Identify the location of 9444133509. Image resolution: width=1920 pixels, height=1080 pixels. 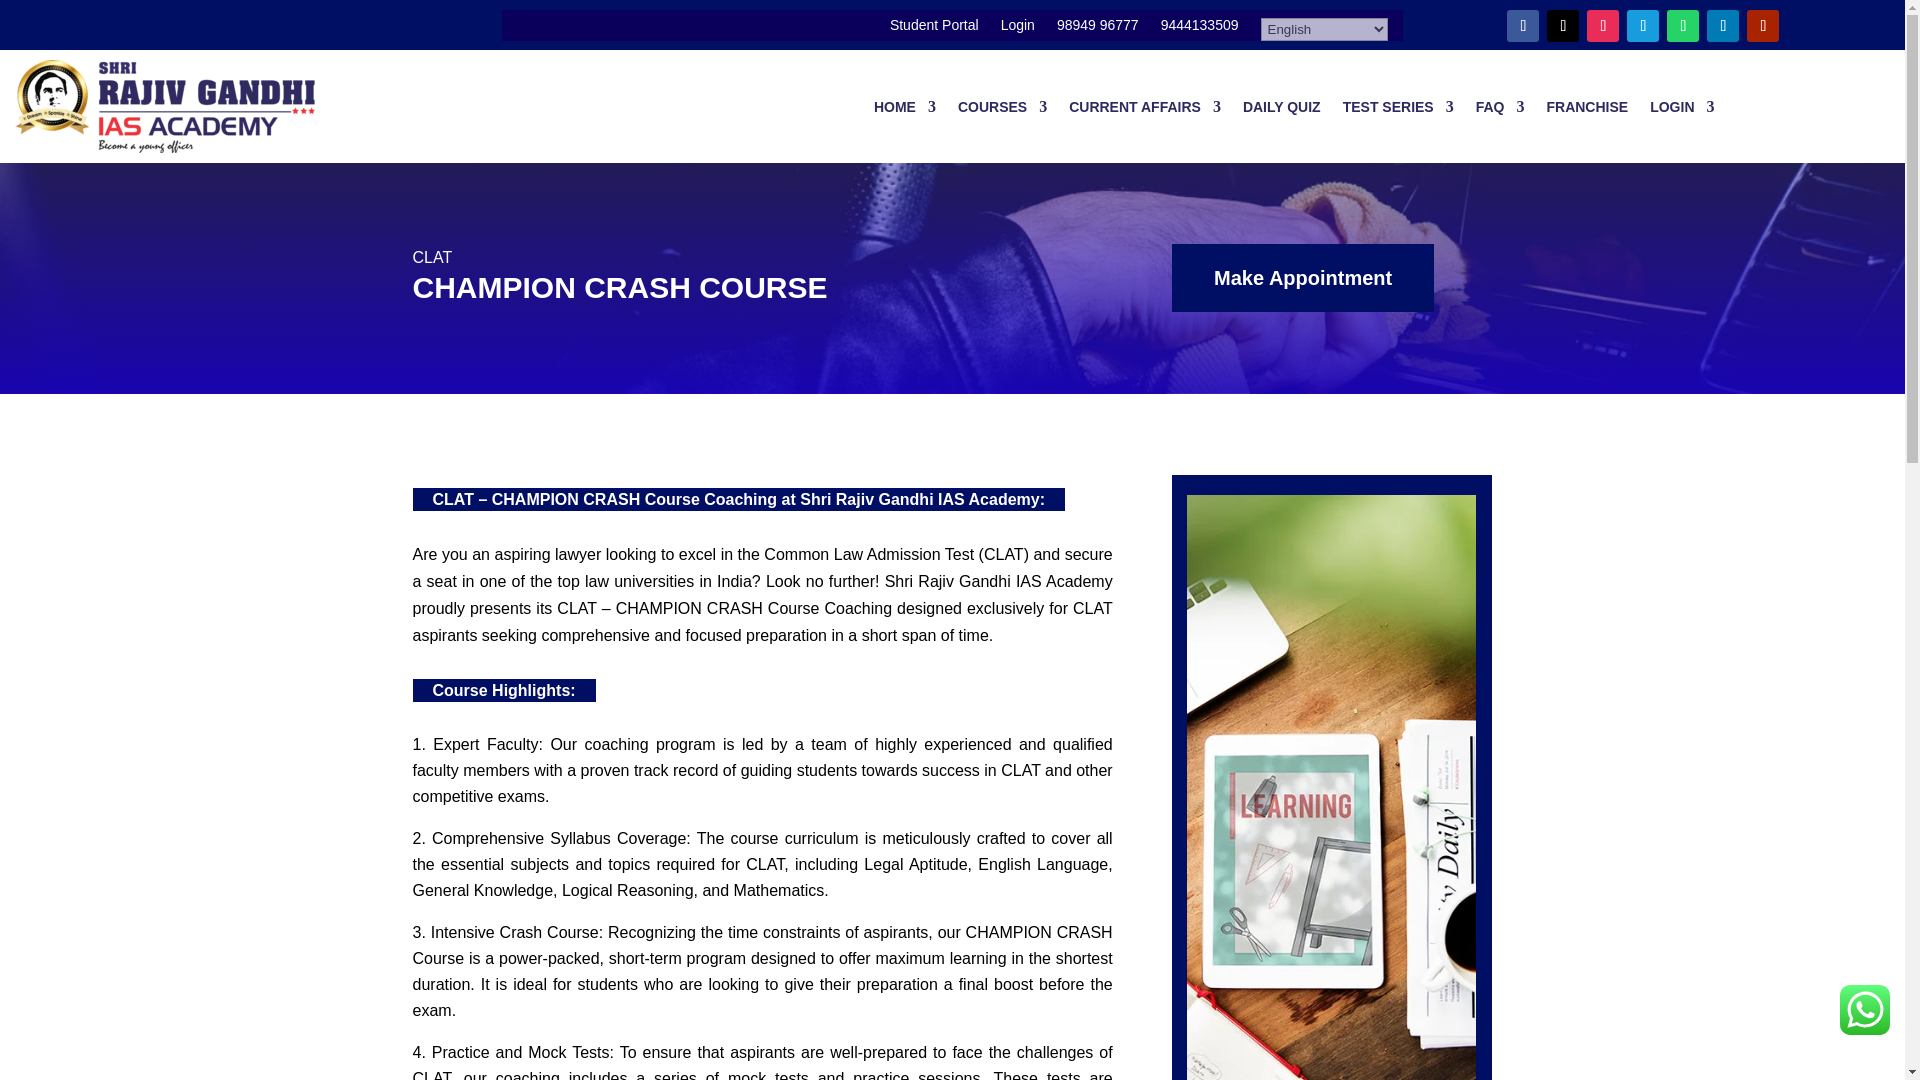
(1200, 30).